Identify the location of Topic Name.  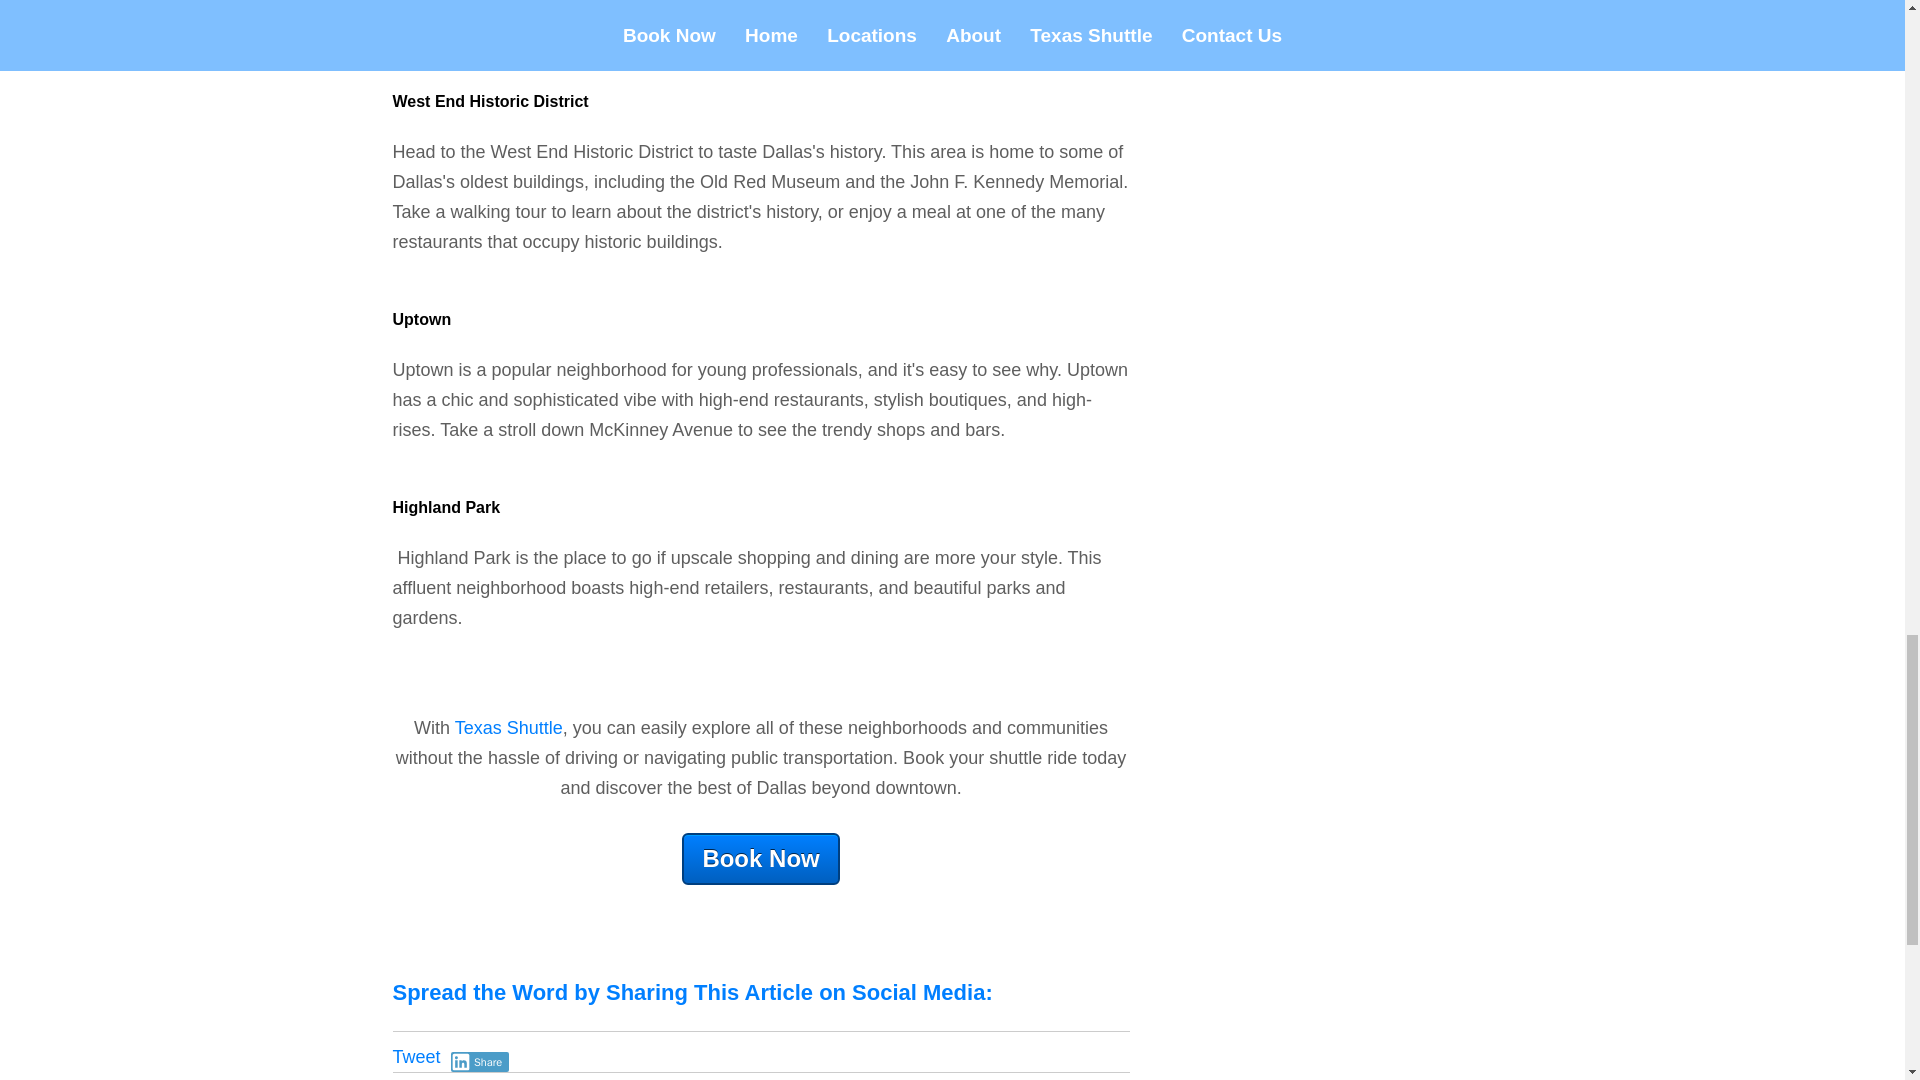
(1080, 1078).